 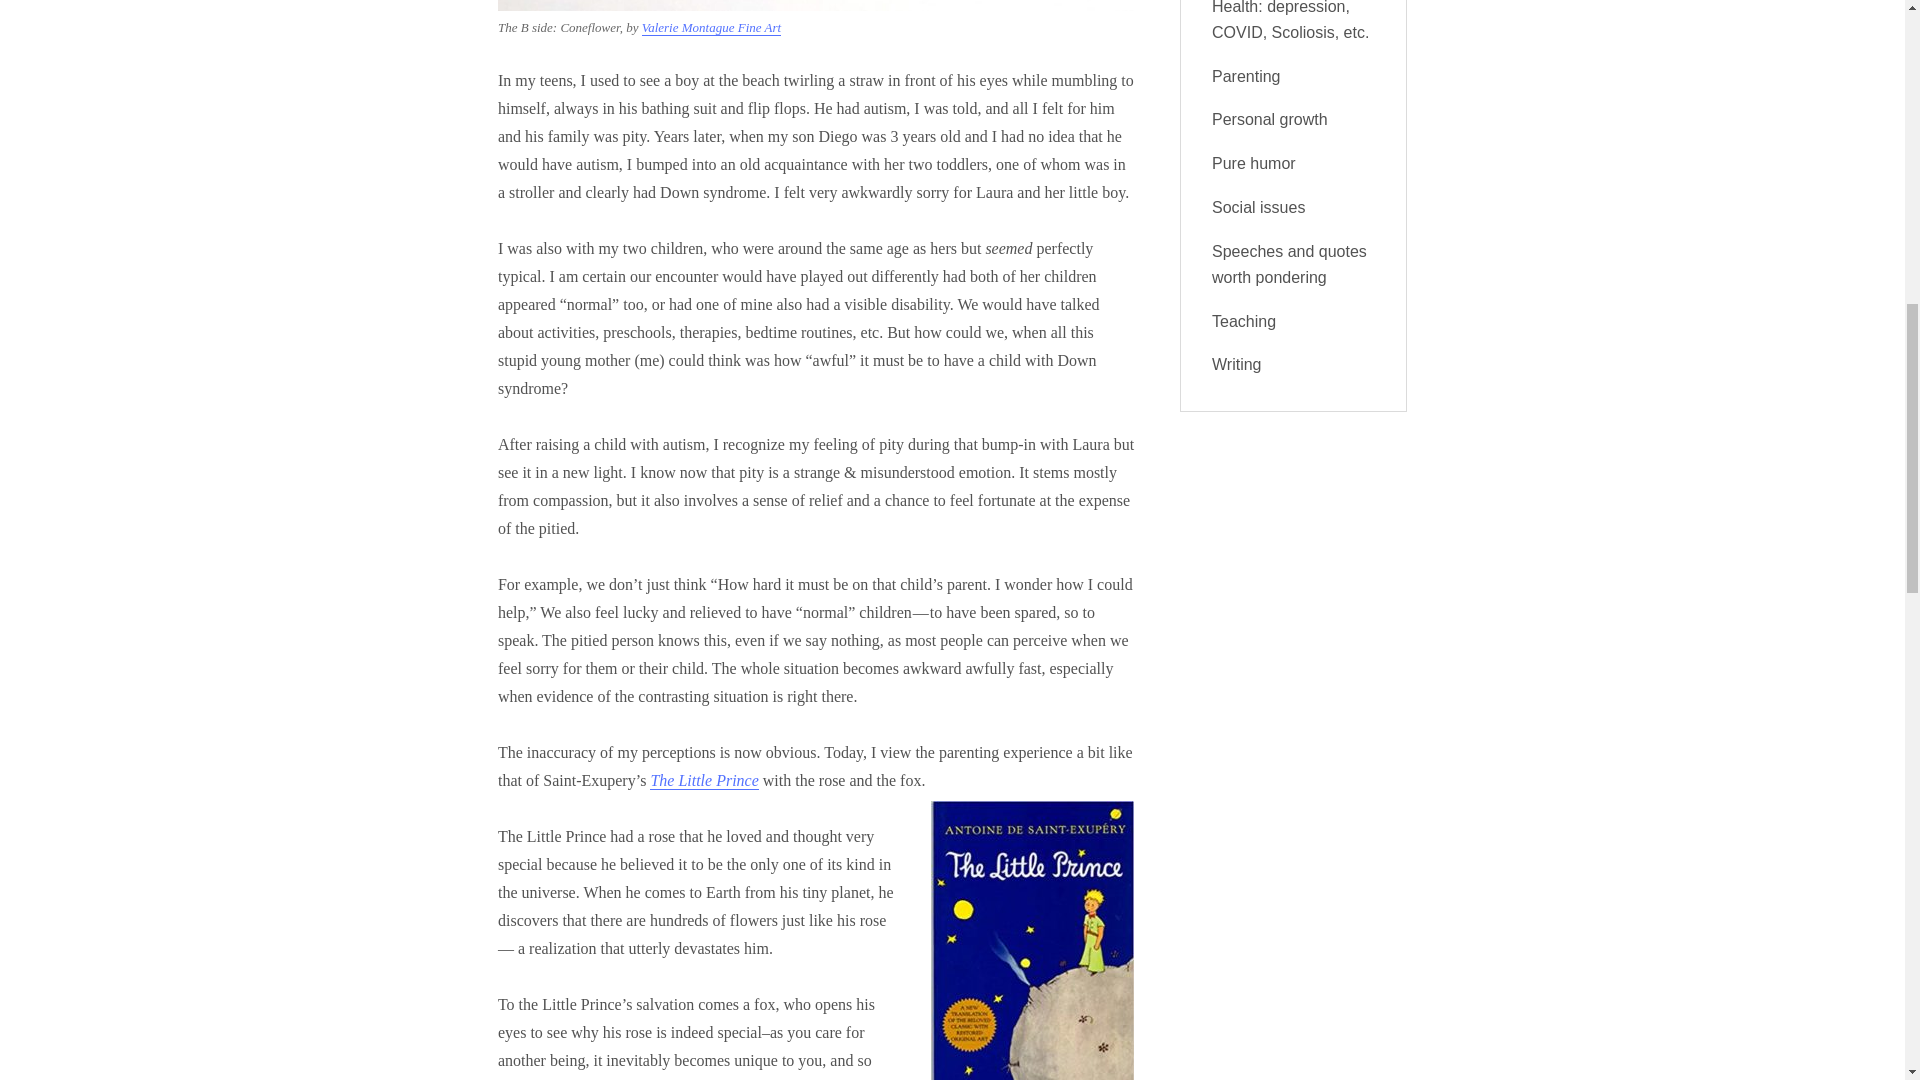 What do you see at coordinates (1246, 76) in the screenshot?
I see `Parenting` at bounding box center [1246, 76].